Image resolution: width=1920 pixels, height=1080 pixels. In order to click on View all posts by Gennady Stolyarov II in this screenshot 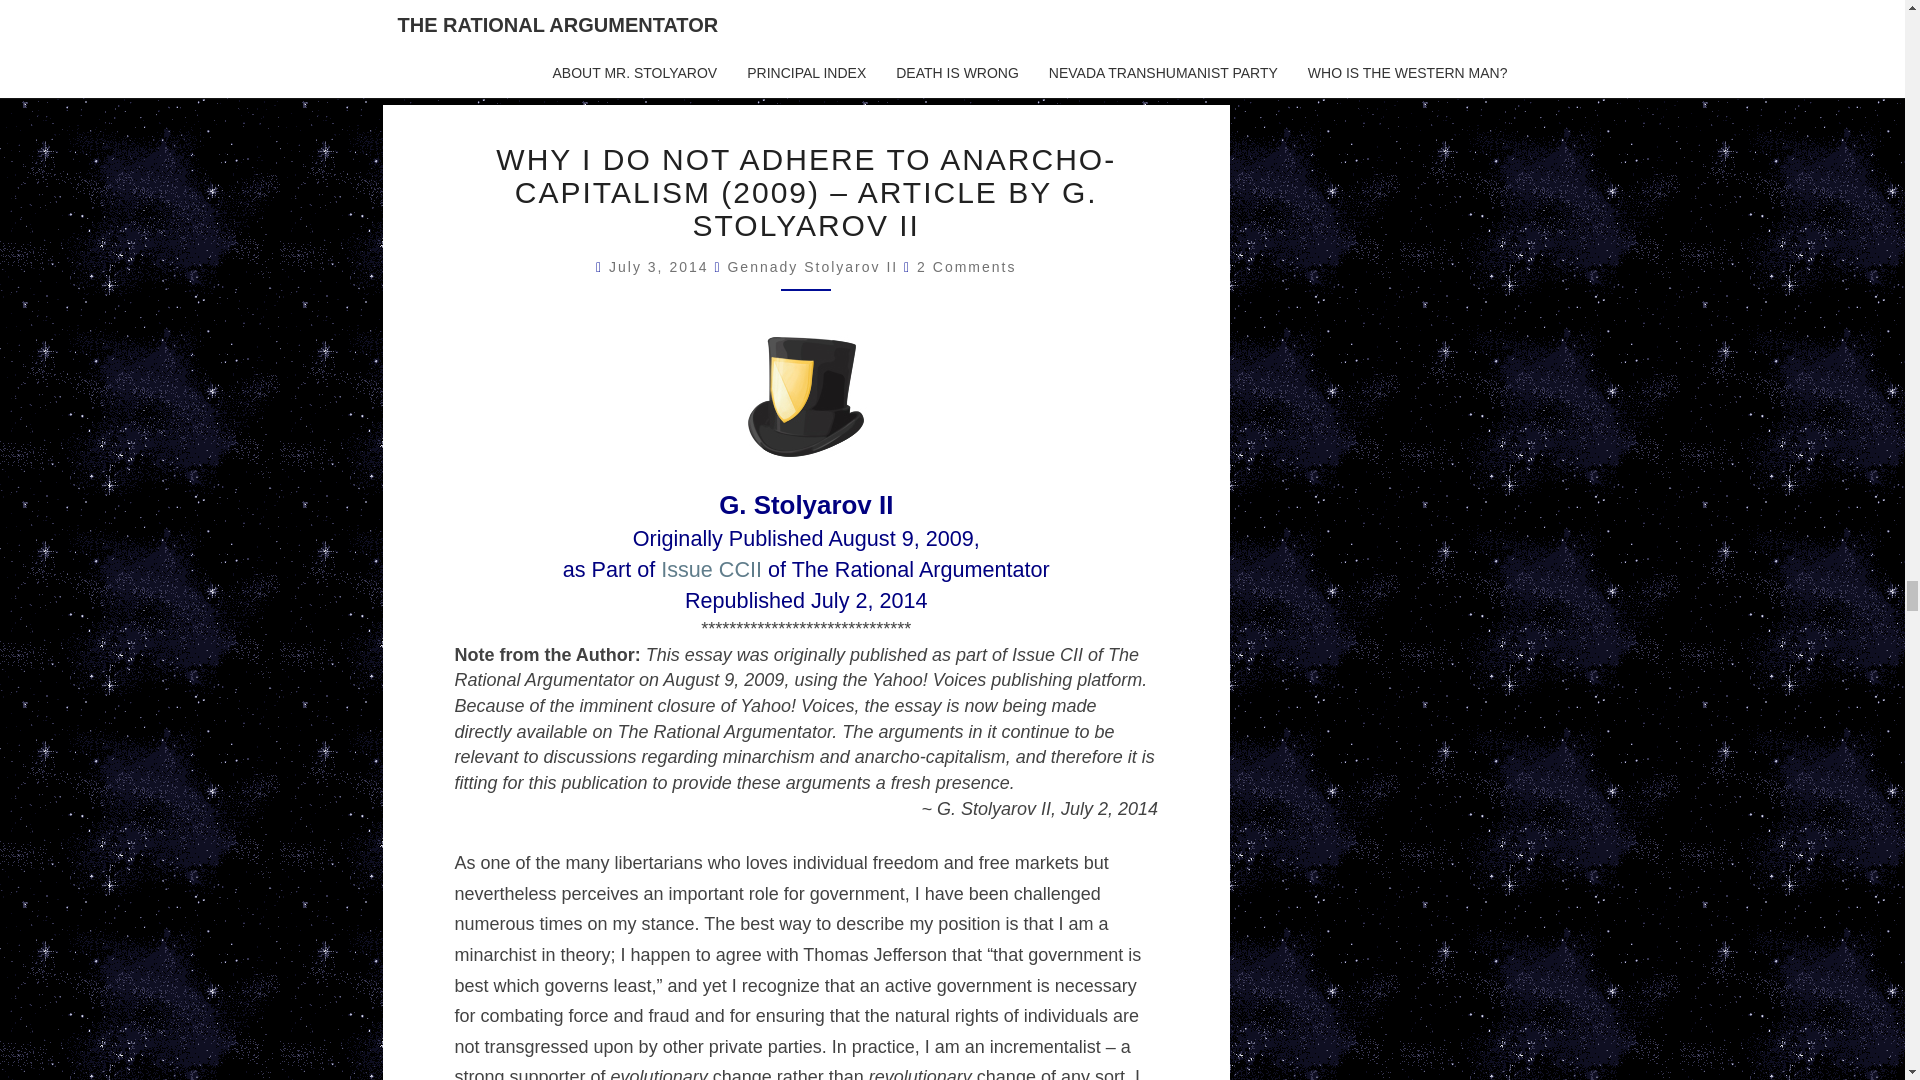, I will do `click(812, 267)`.